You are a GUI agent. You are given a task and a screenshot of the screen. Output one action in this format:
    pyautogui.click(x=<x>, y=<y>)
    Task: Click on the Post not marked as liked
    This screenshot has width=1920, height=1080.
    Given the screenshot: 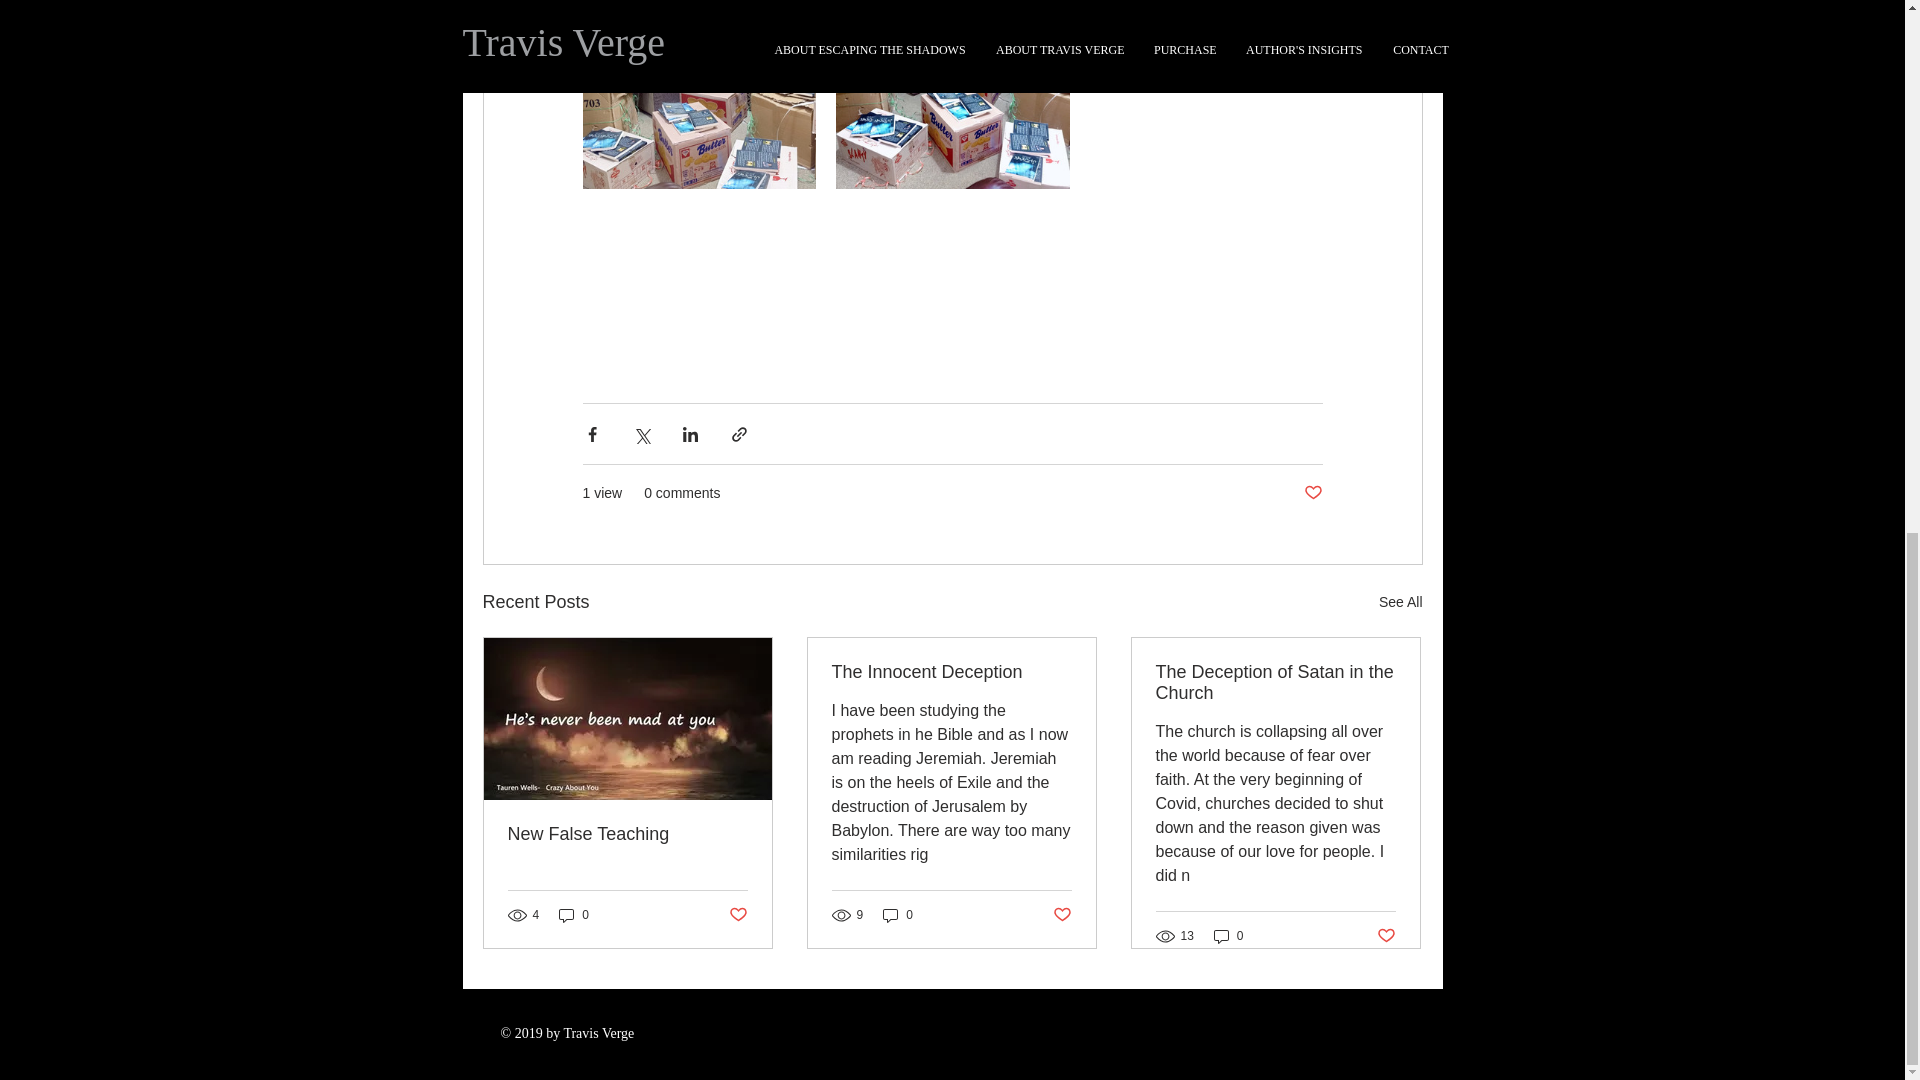 What is the action you would take?
    pyautogui.click(x=736, y=915)
    